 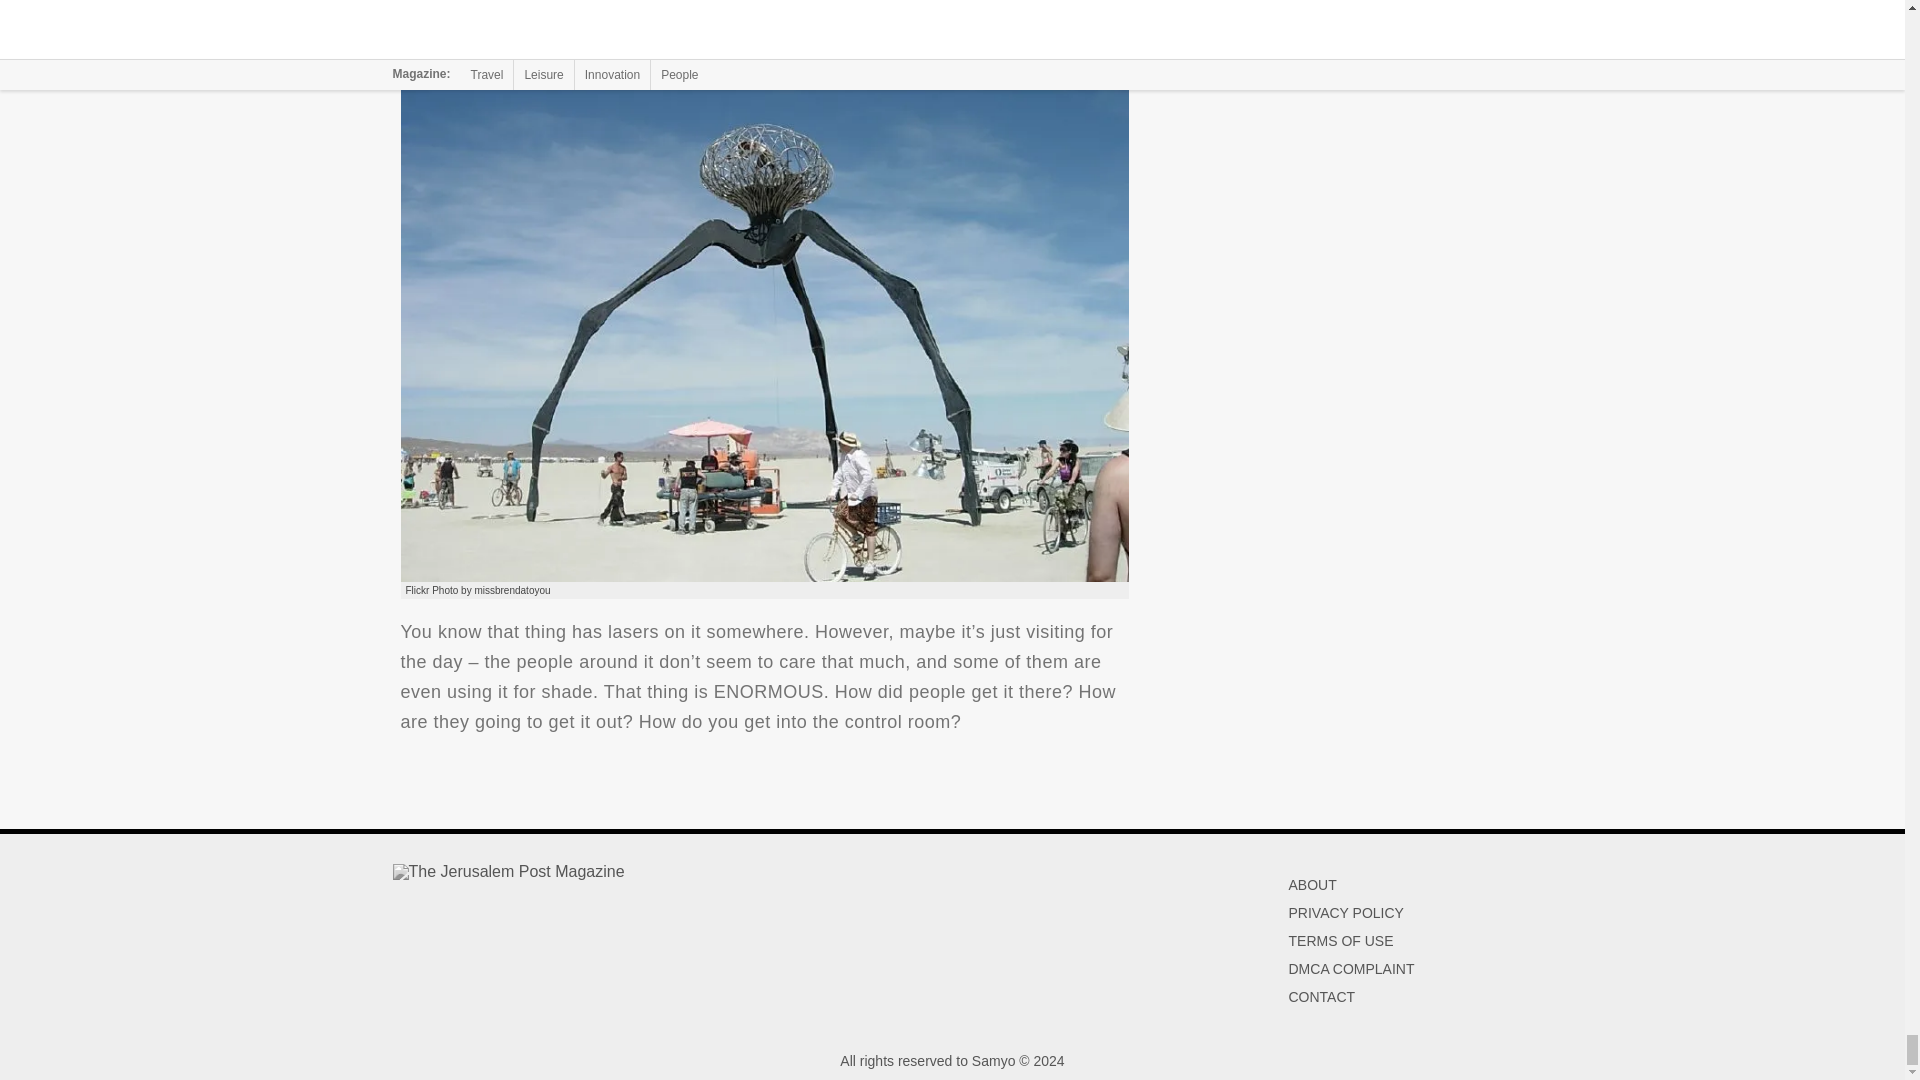 I want to click on CONTACT, so click(x=1322, y=997).